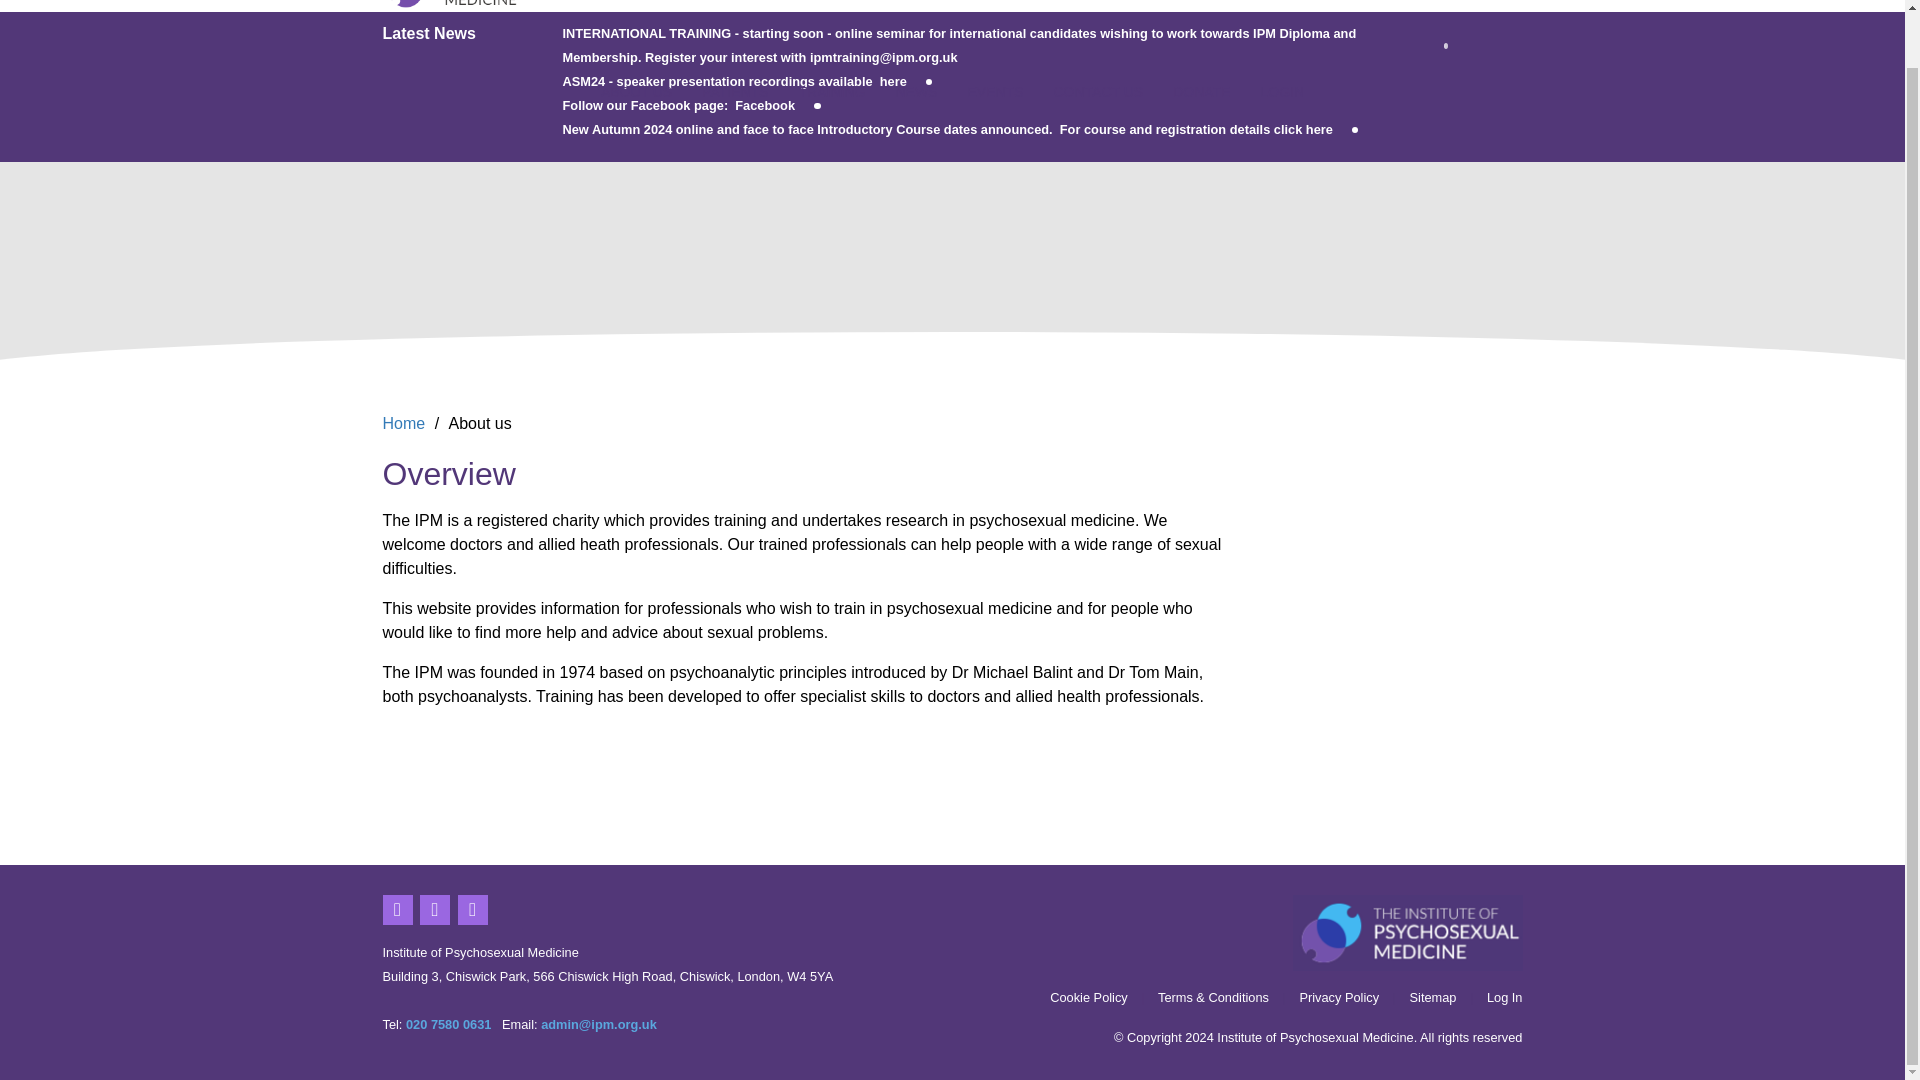 Image resolution: width=1920 pixels, height=1080 pixels. What do you see at coordinates (916, 97) in the screenshot?
I see `NEWS` at bounding box center [916, 97].